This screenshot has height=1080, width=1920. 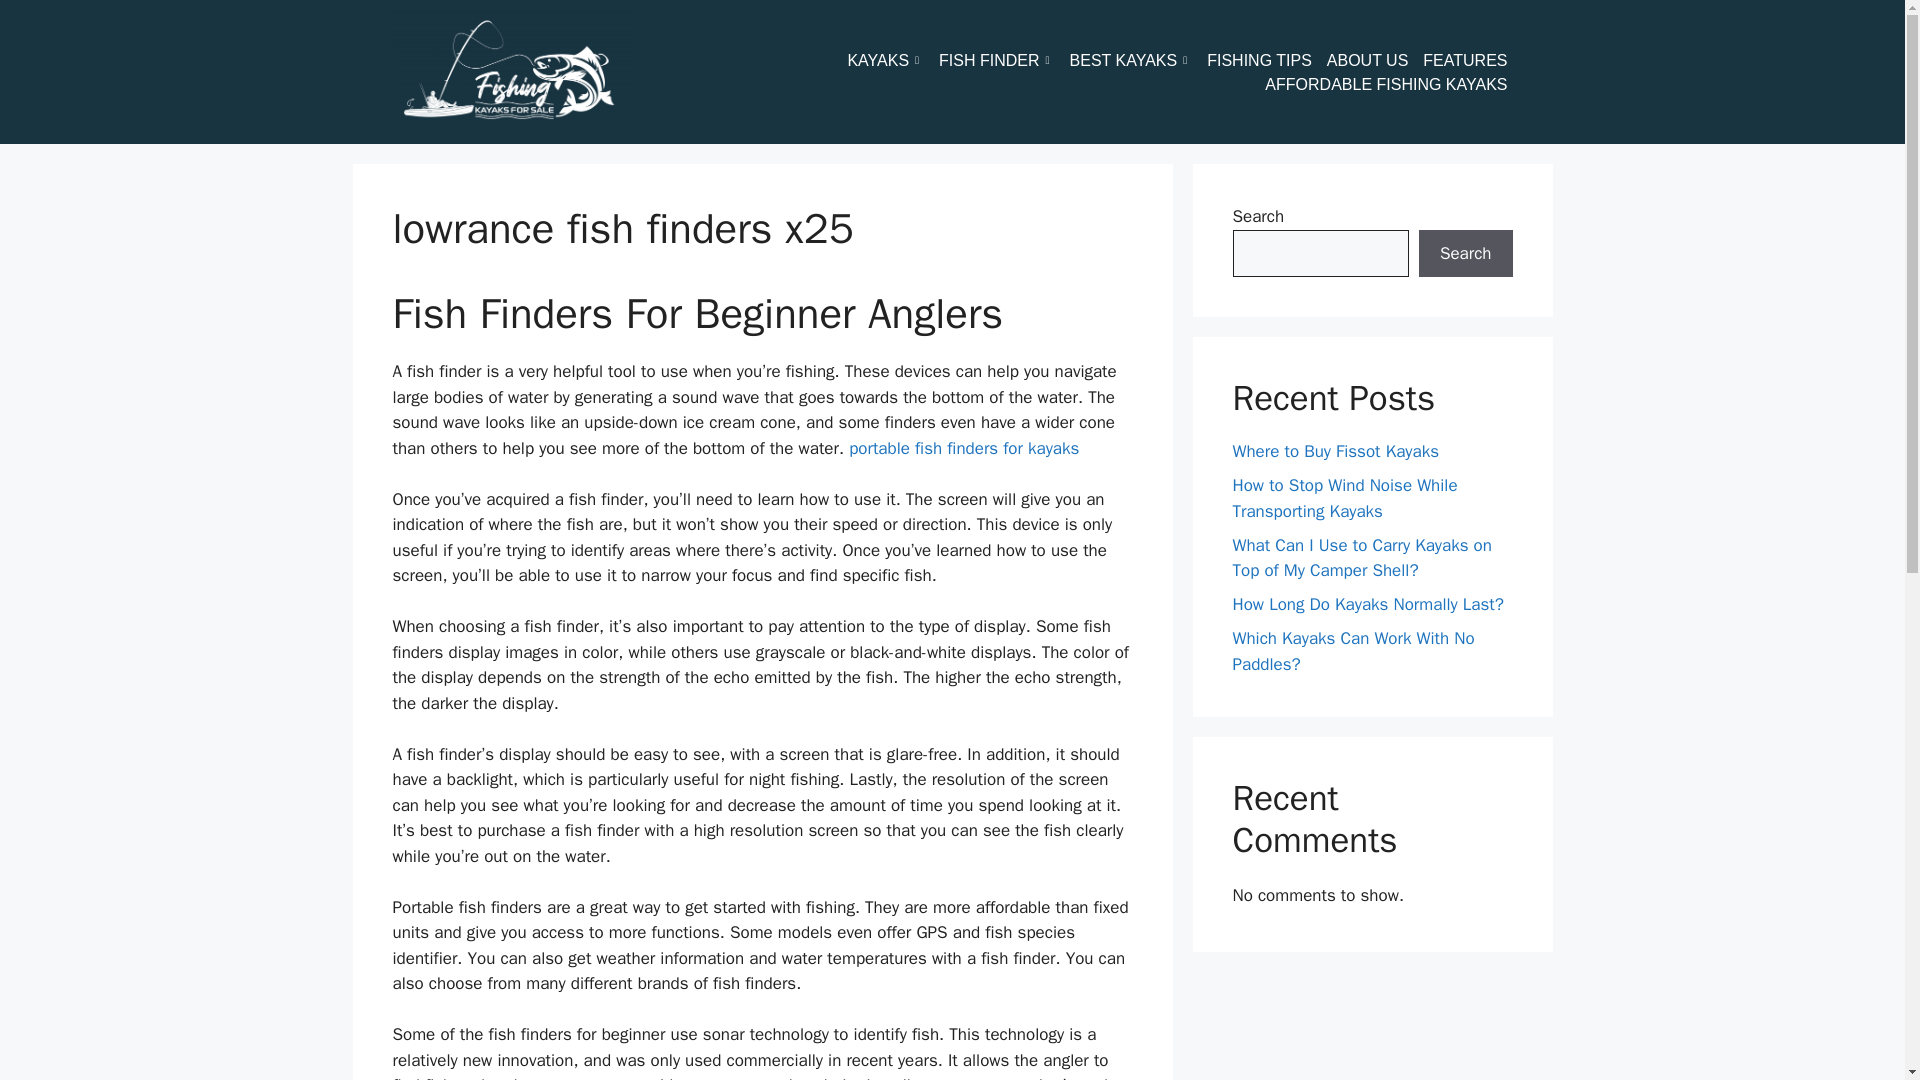 I want to click on How to Stop Wind Noise While Transporting Kayaks, so click(x=1344, y=498).